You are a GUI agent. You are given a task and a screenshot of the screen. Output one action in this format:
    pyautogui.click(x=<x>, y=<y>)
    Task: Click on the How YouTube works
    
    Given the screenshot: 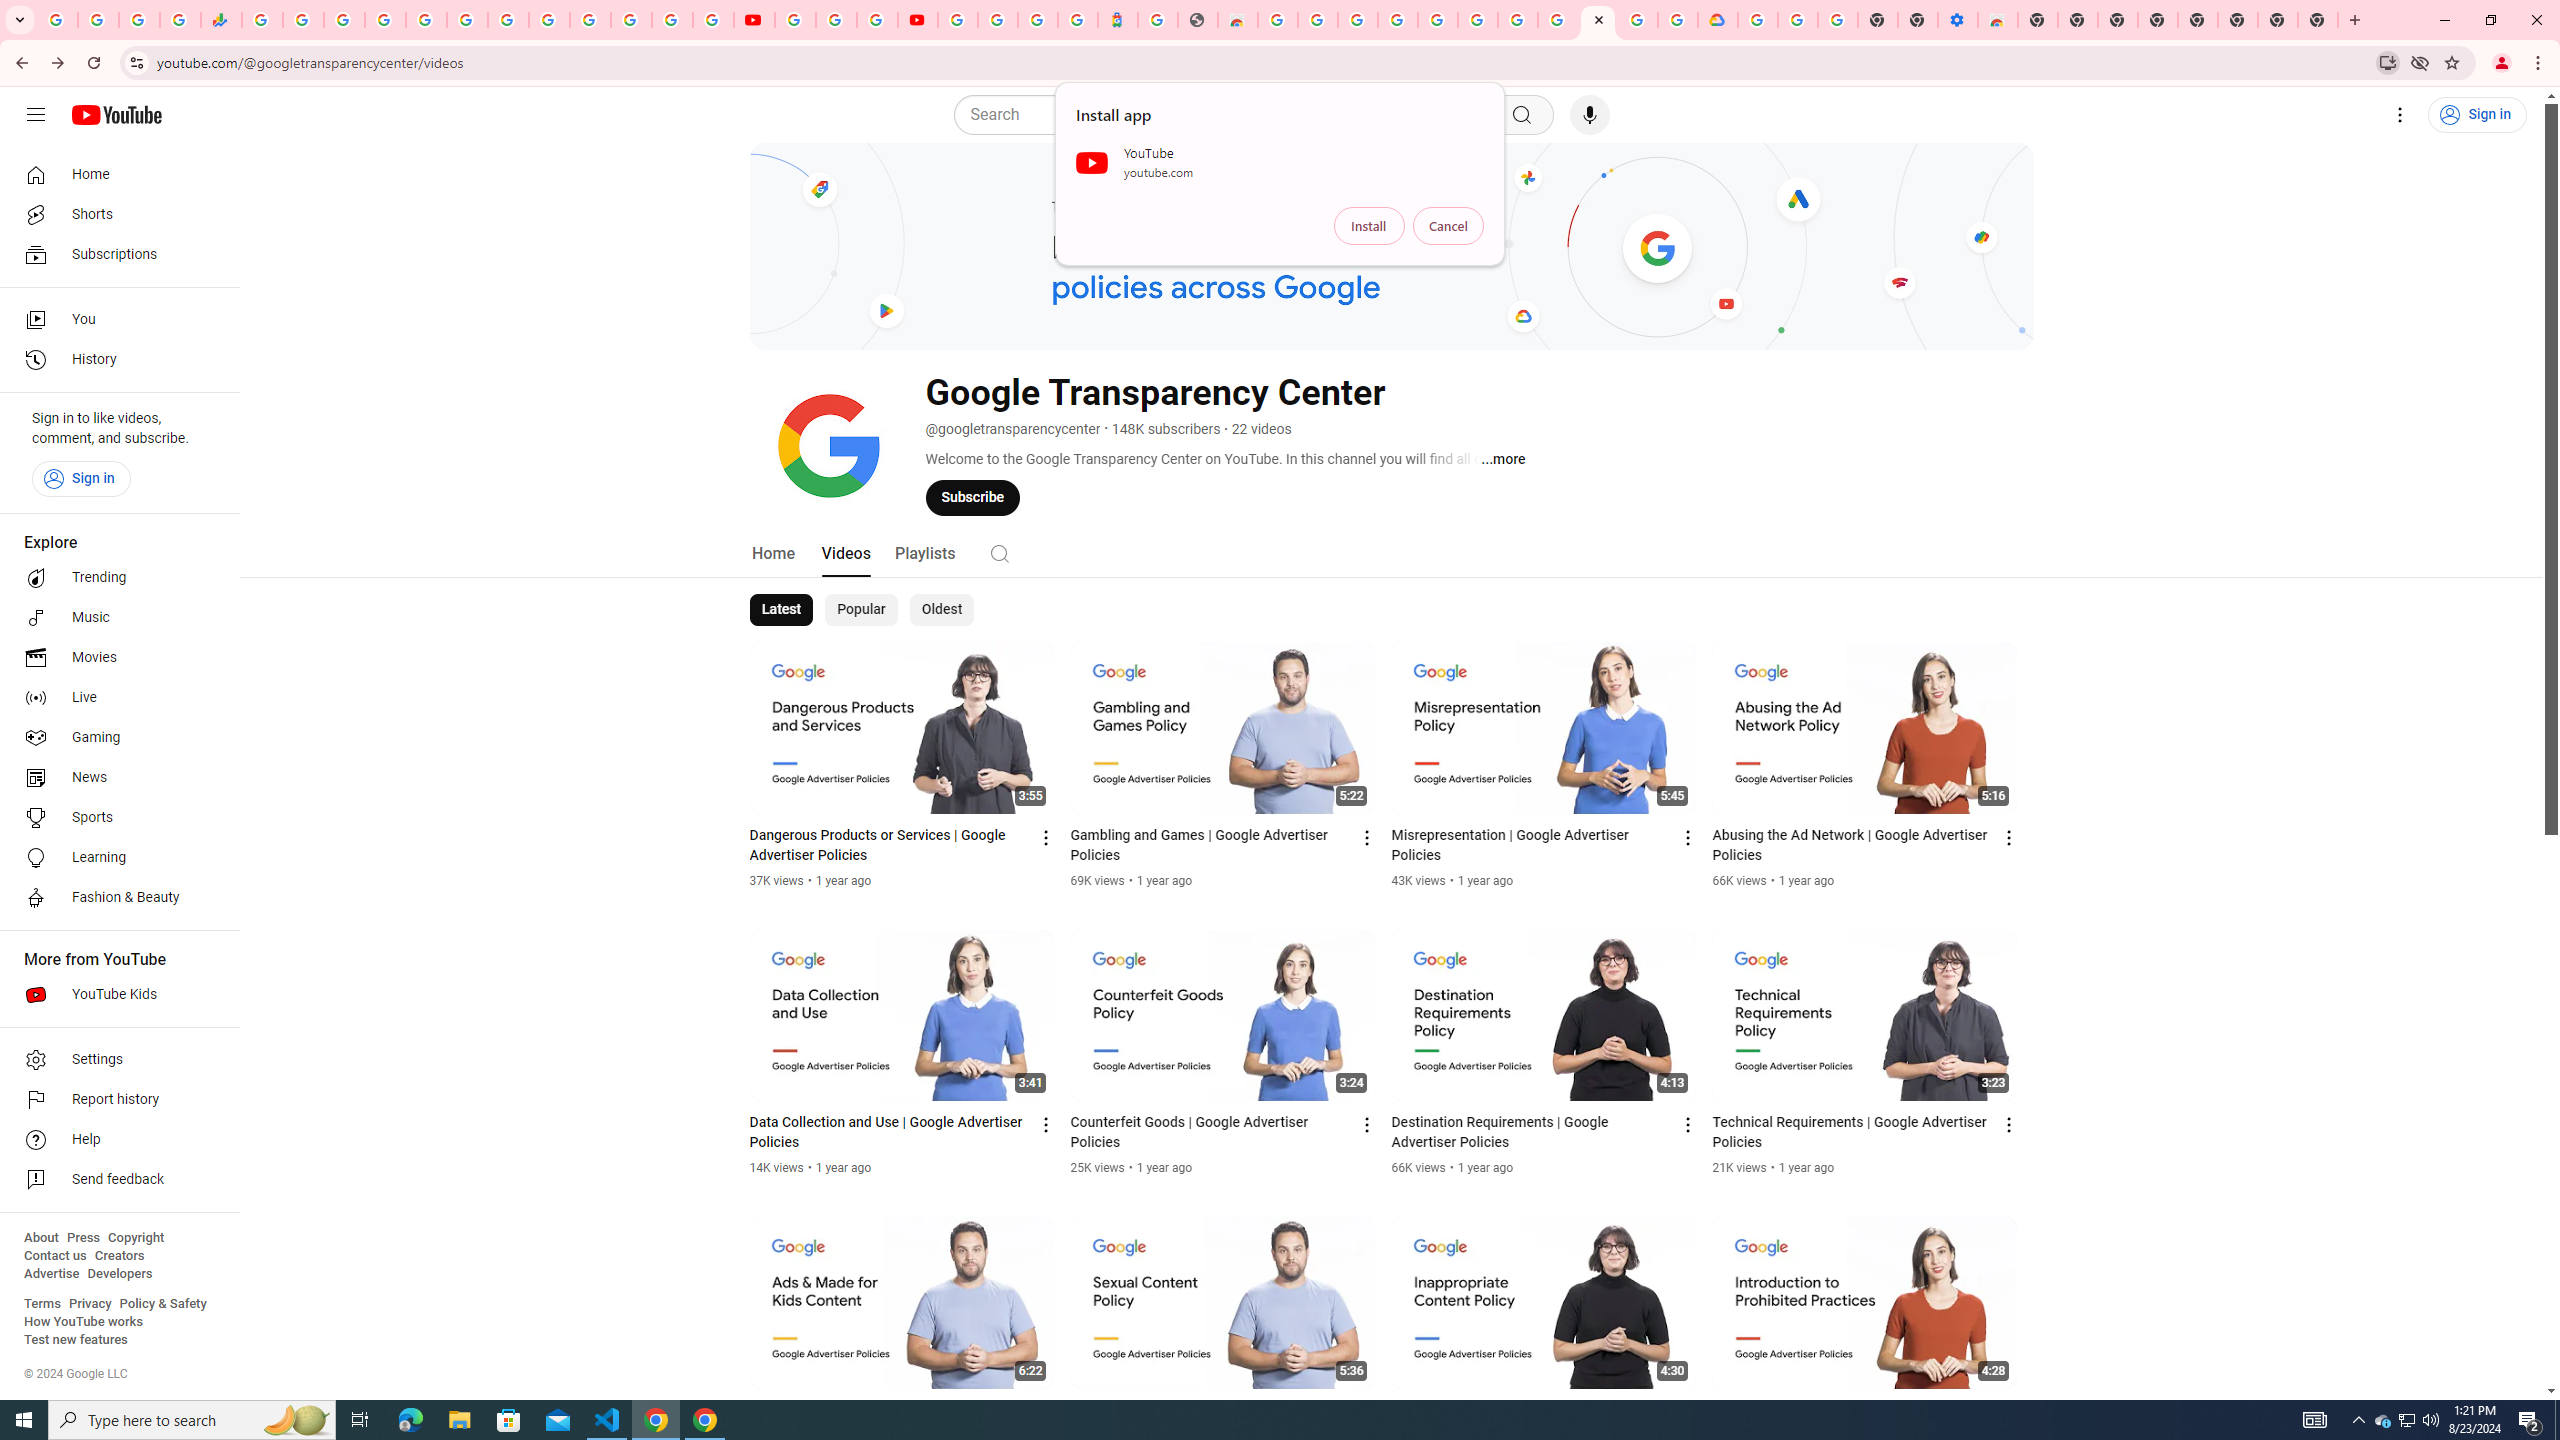 What is the action you would take?
    pyautogui.click(x=83, y=1322)
    